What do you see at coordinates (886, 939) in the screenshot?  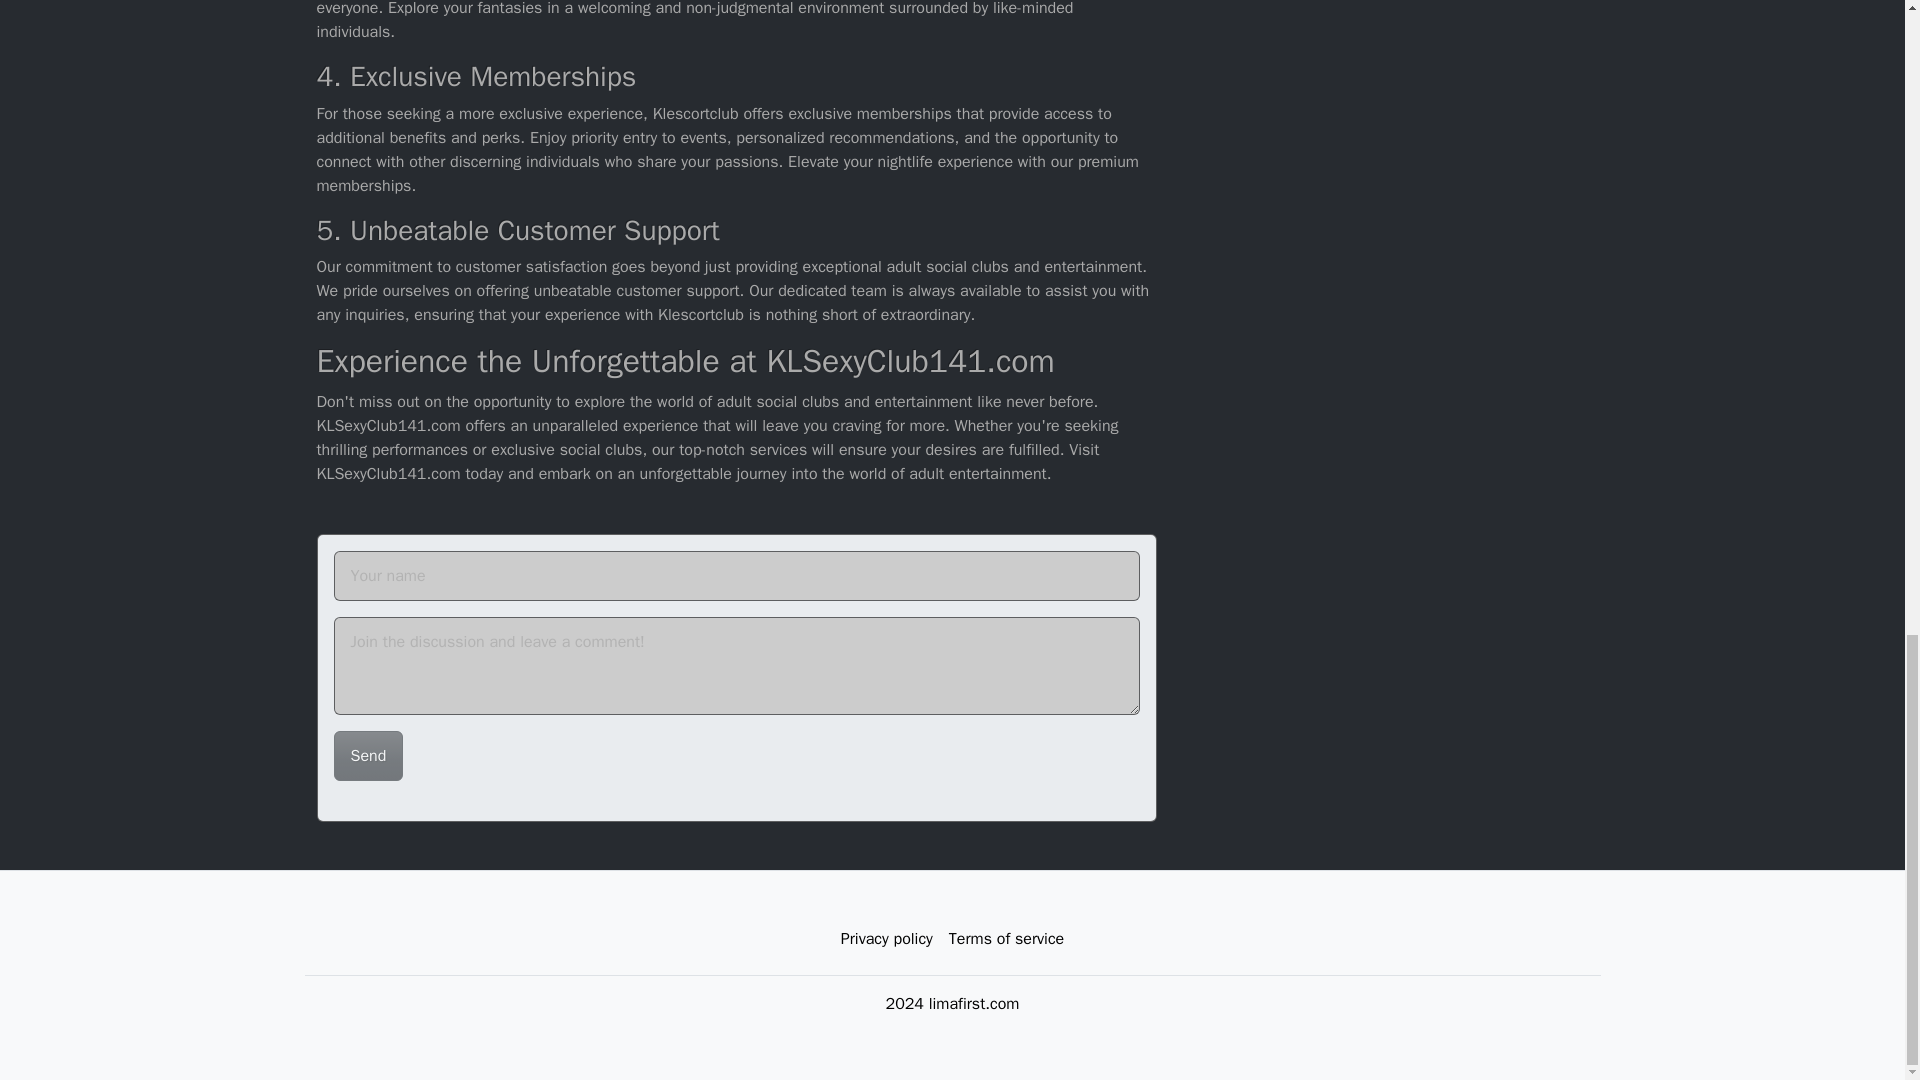 I see `Privacy policy` at bounding box center [886, 939].